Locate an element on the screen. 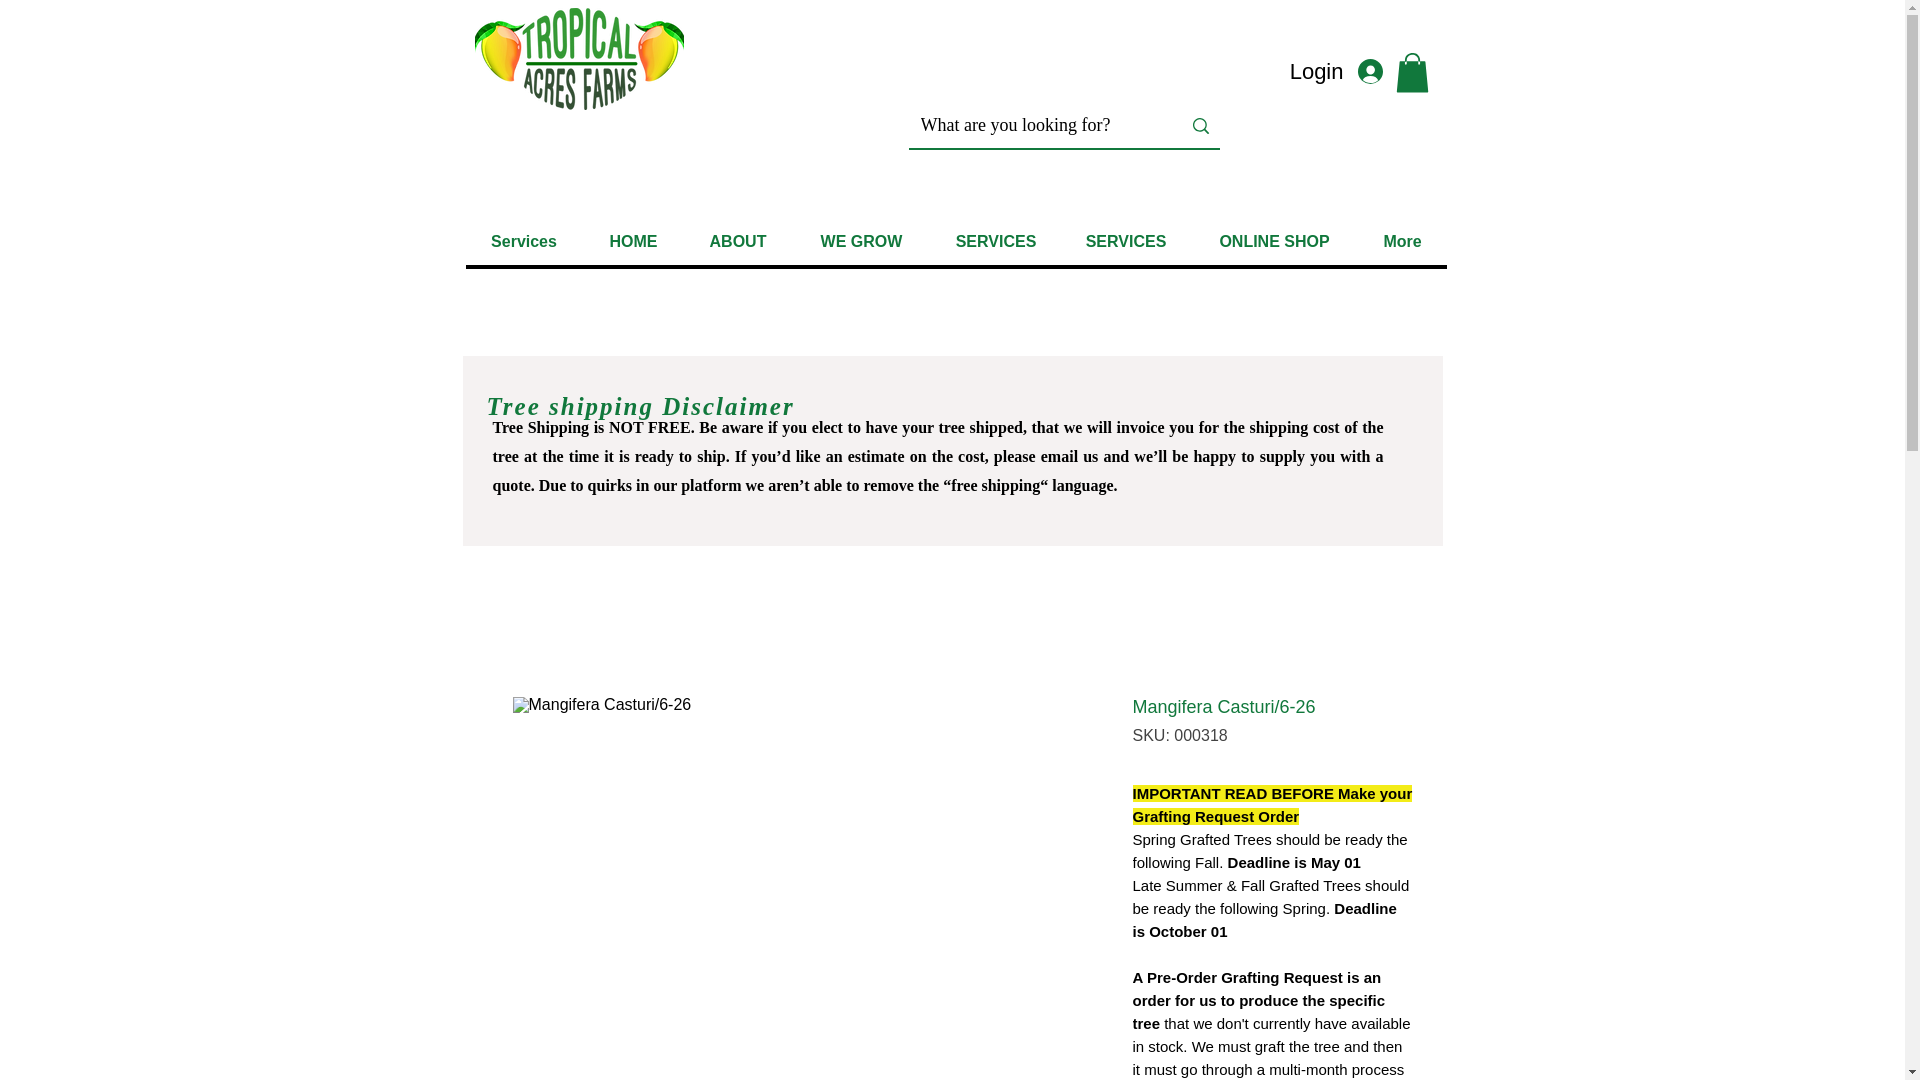 The width and height of the screenshot is (1920, 1080). Login is located at coordinates (1346, 72).